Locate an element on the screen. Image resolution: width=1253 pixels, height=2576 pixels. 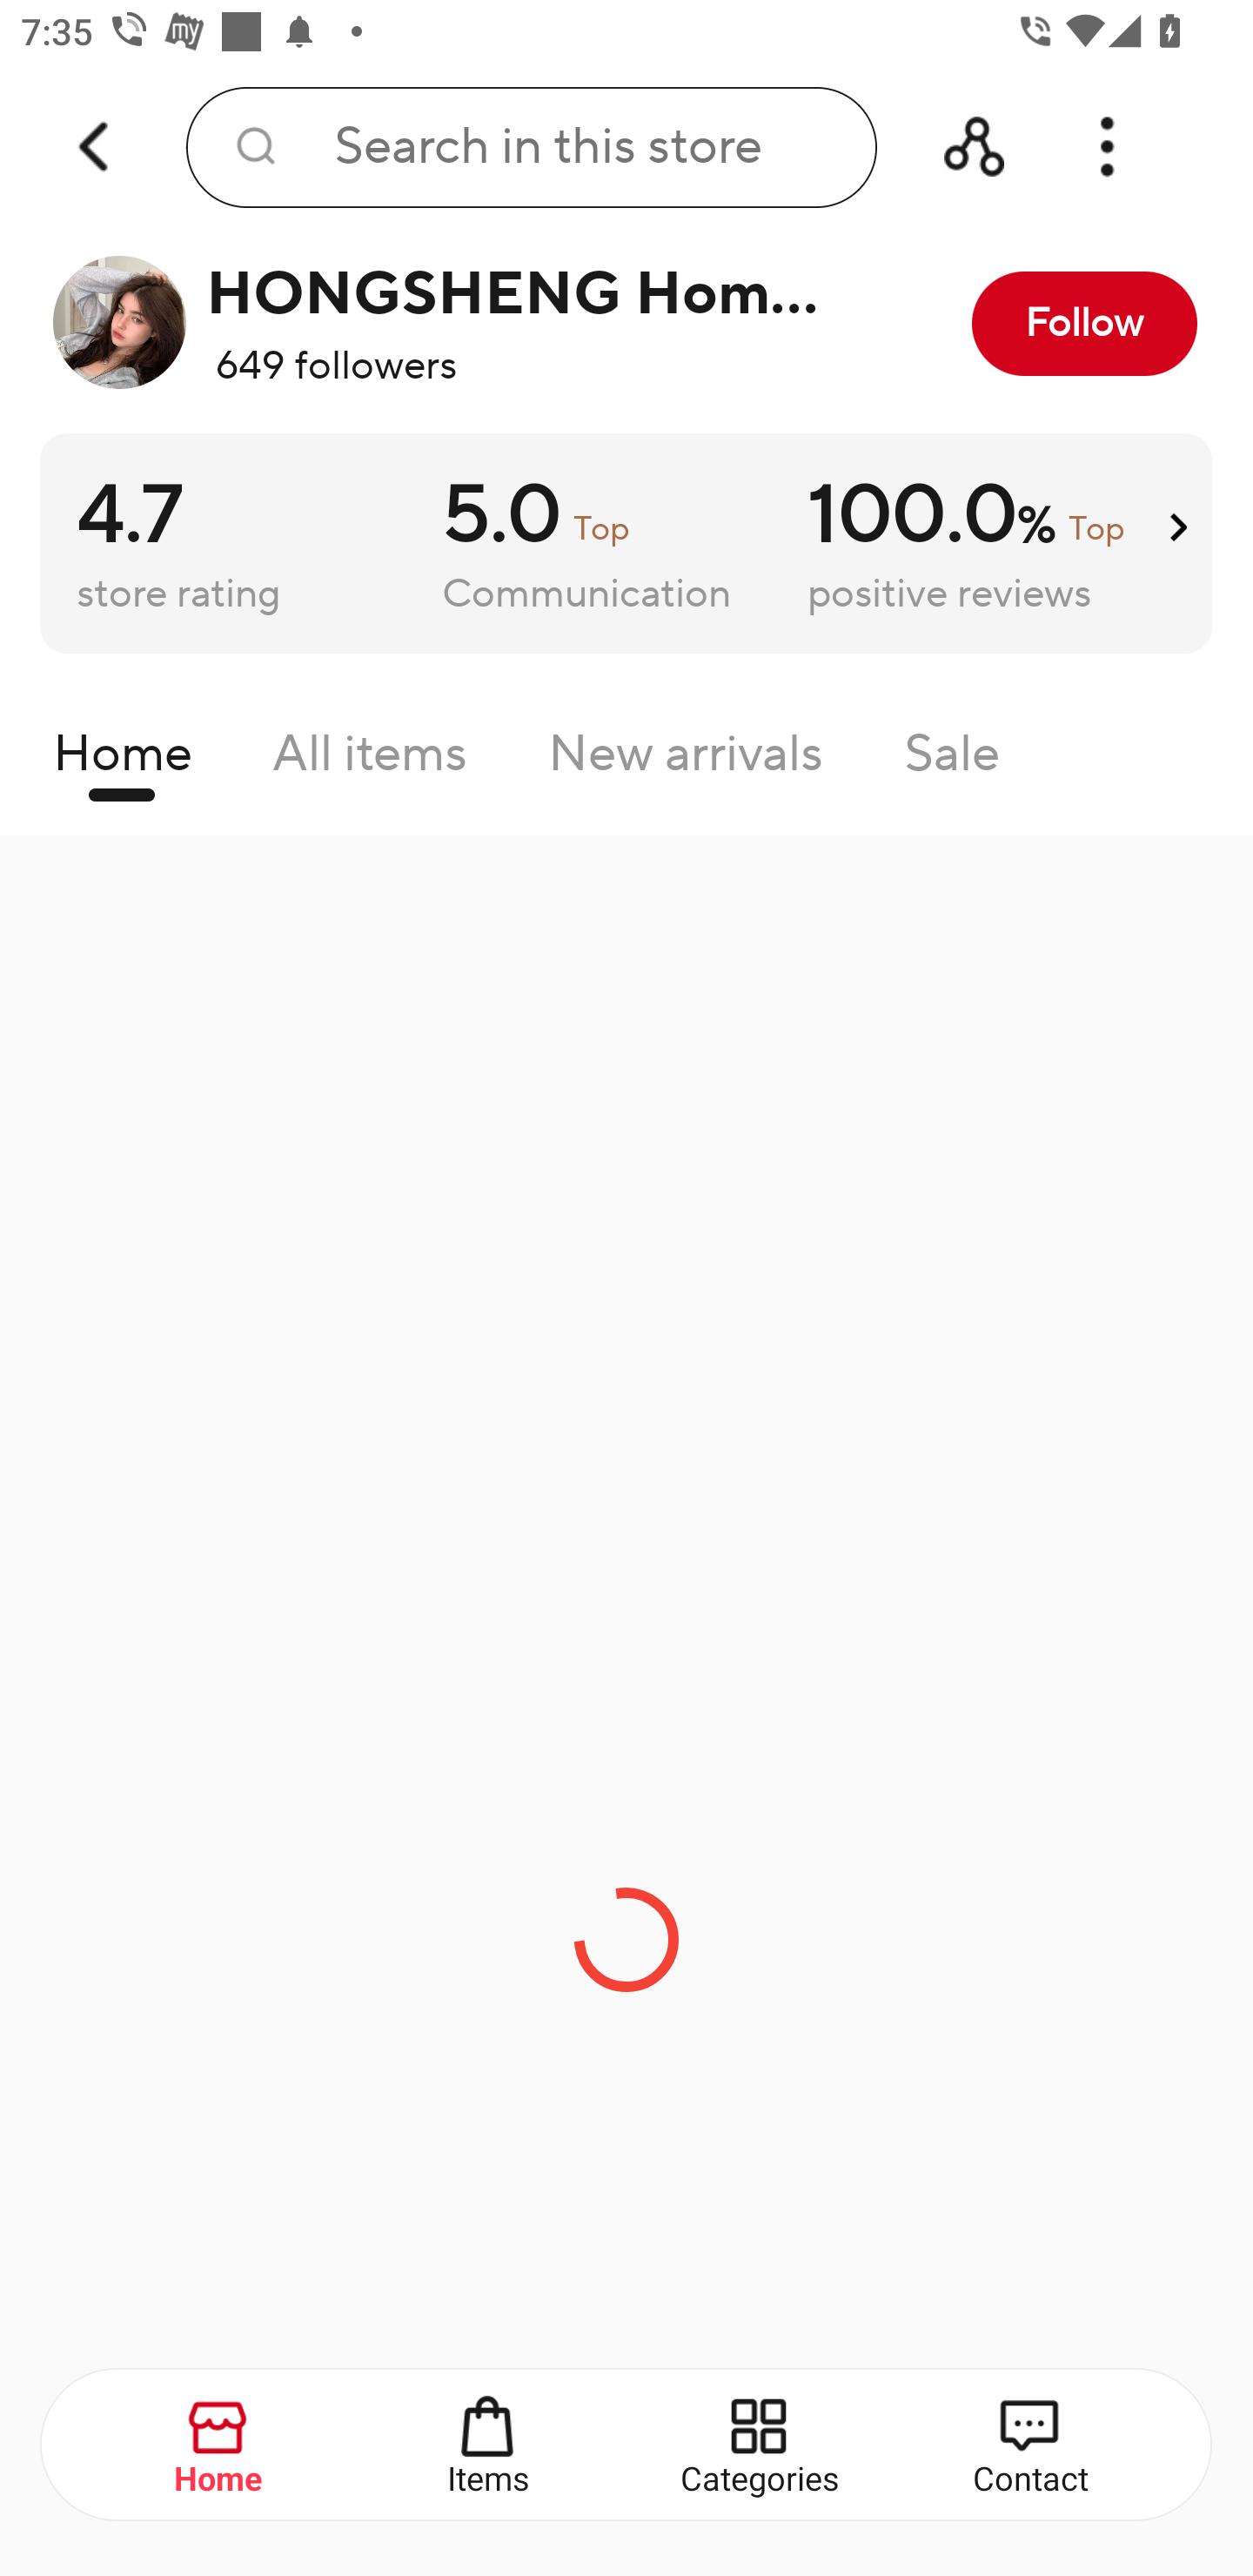
Categories is located at coordinates (761, 2445).